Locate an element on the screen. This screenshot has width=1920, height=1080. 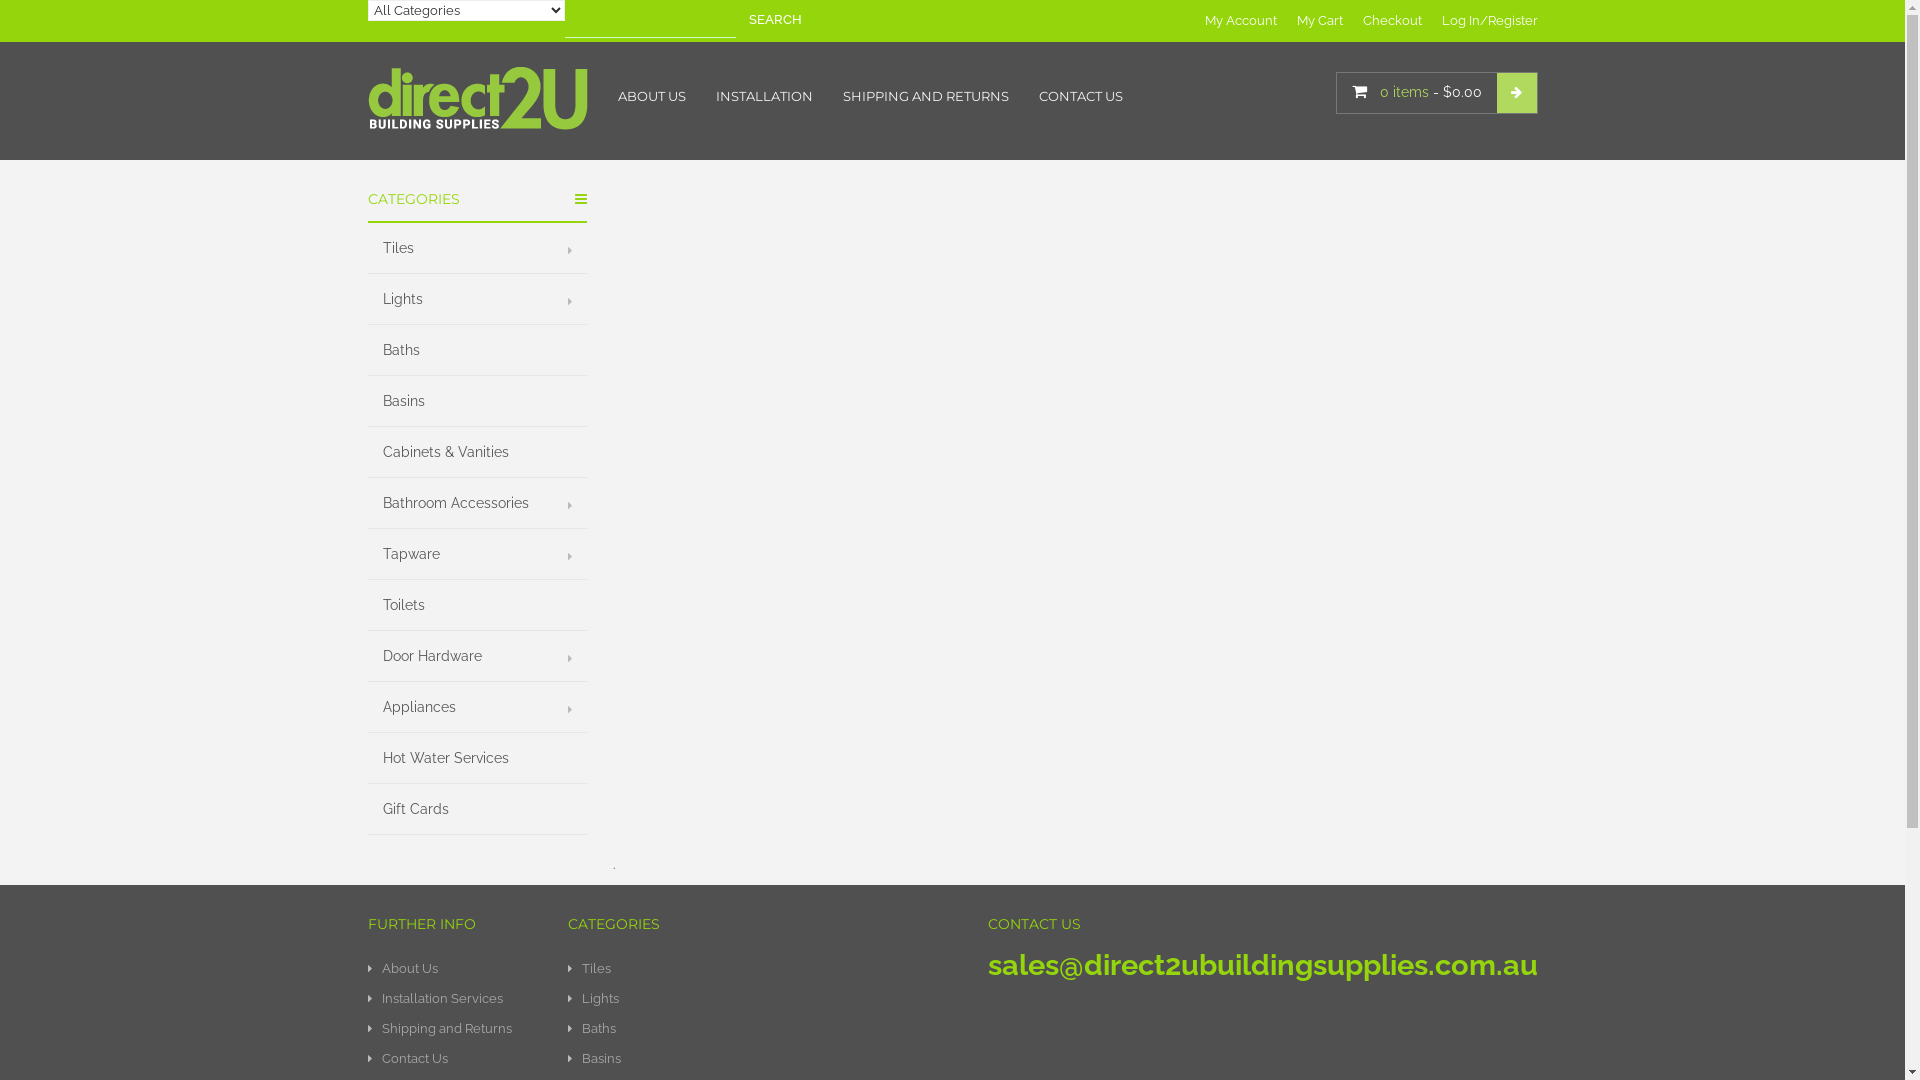
Shipping and Returns is located at coordinates (453, 1029).